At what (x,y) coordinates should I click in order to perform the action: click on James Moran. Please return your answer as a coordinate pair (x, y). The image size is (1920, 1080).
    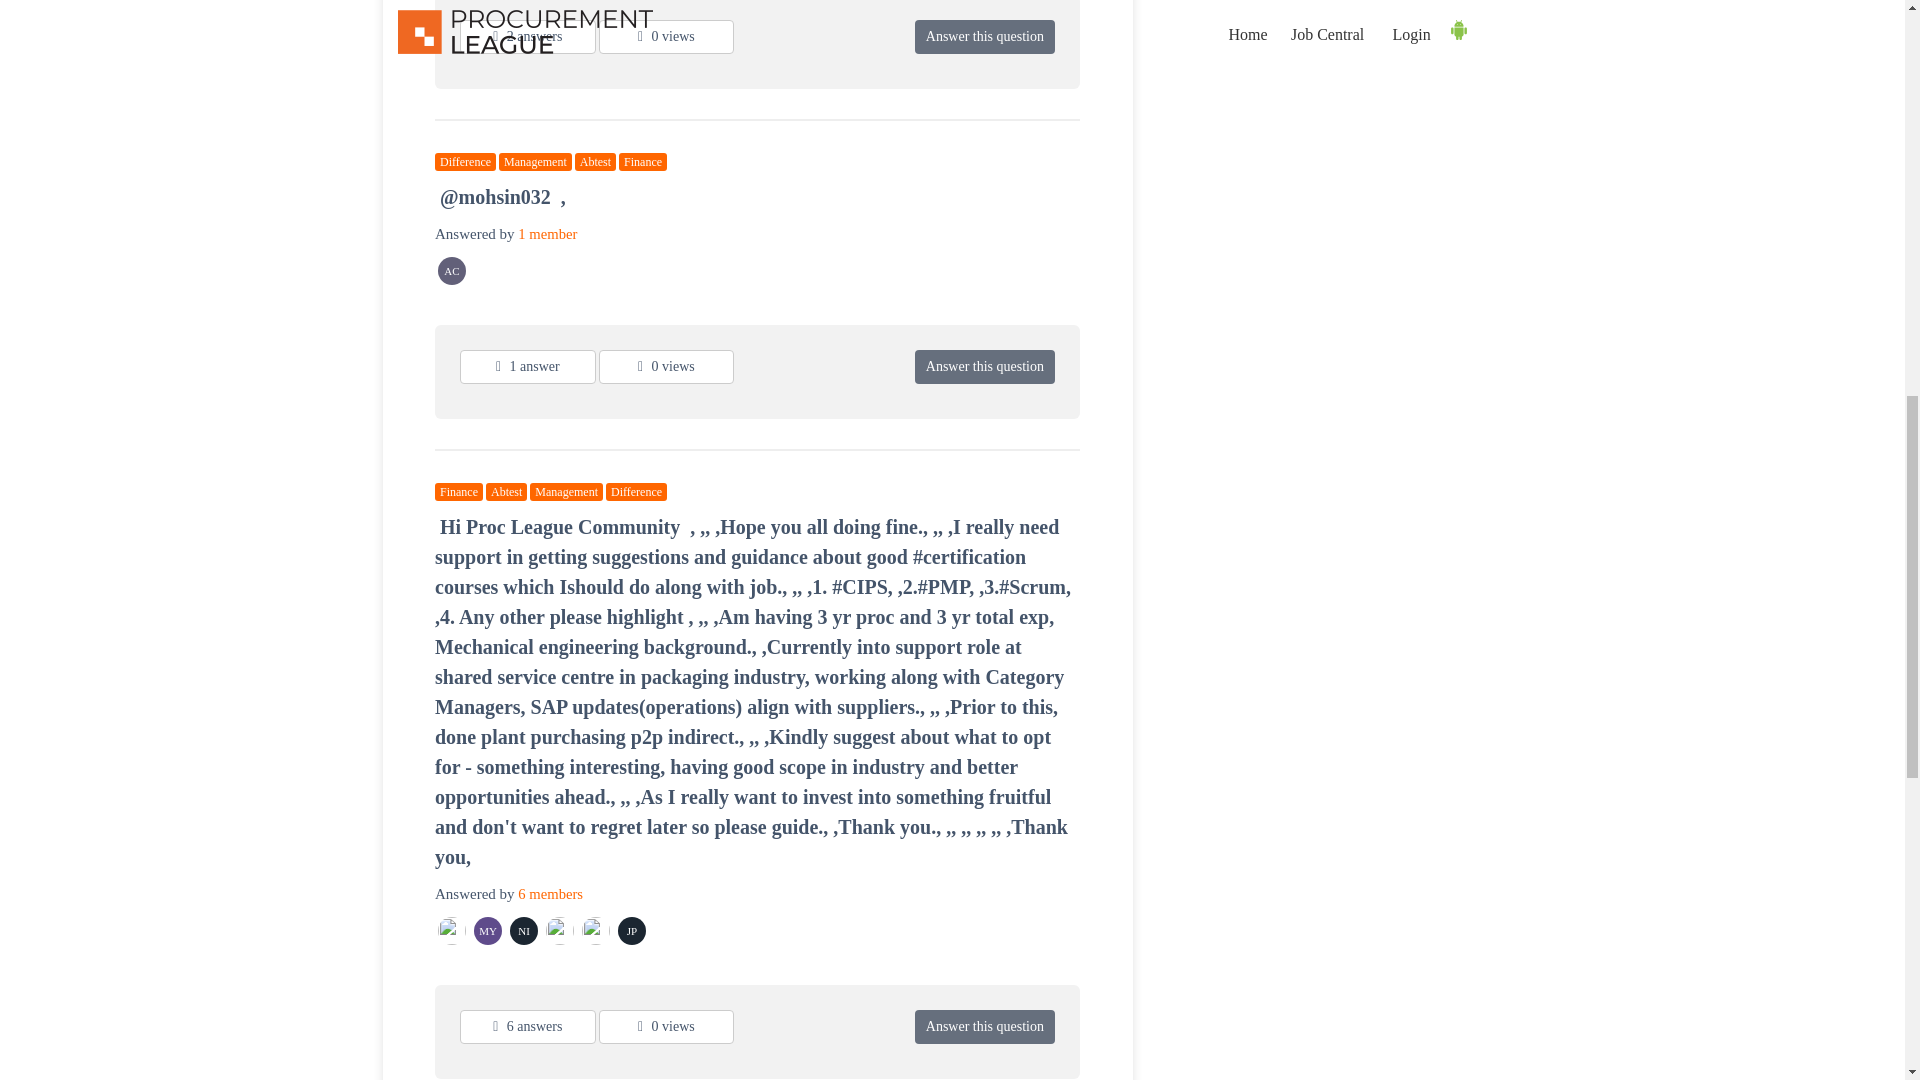
    Looking at the image, I should click on (560, 930).